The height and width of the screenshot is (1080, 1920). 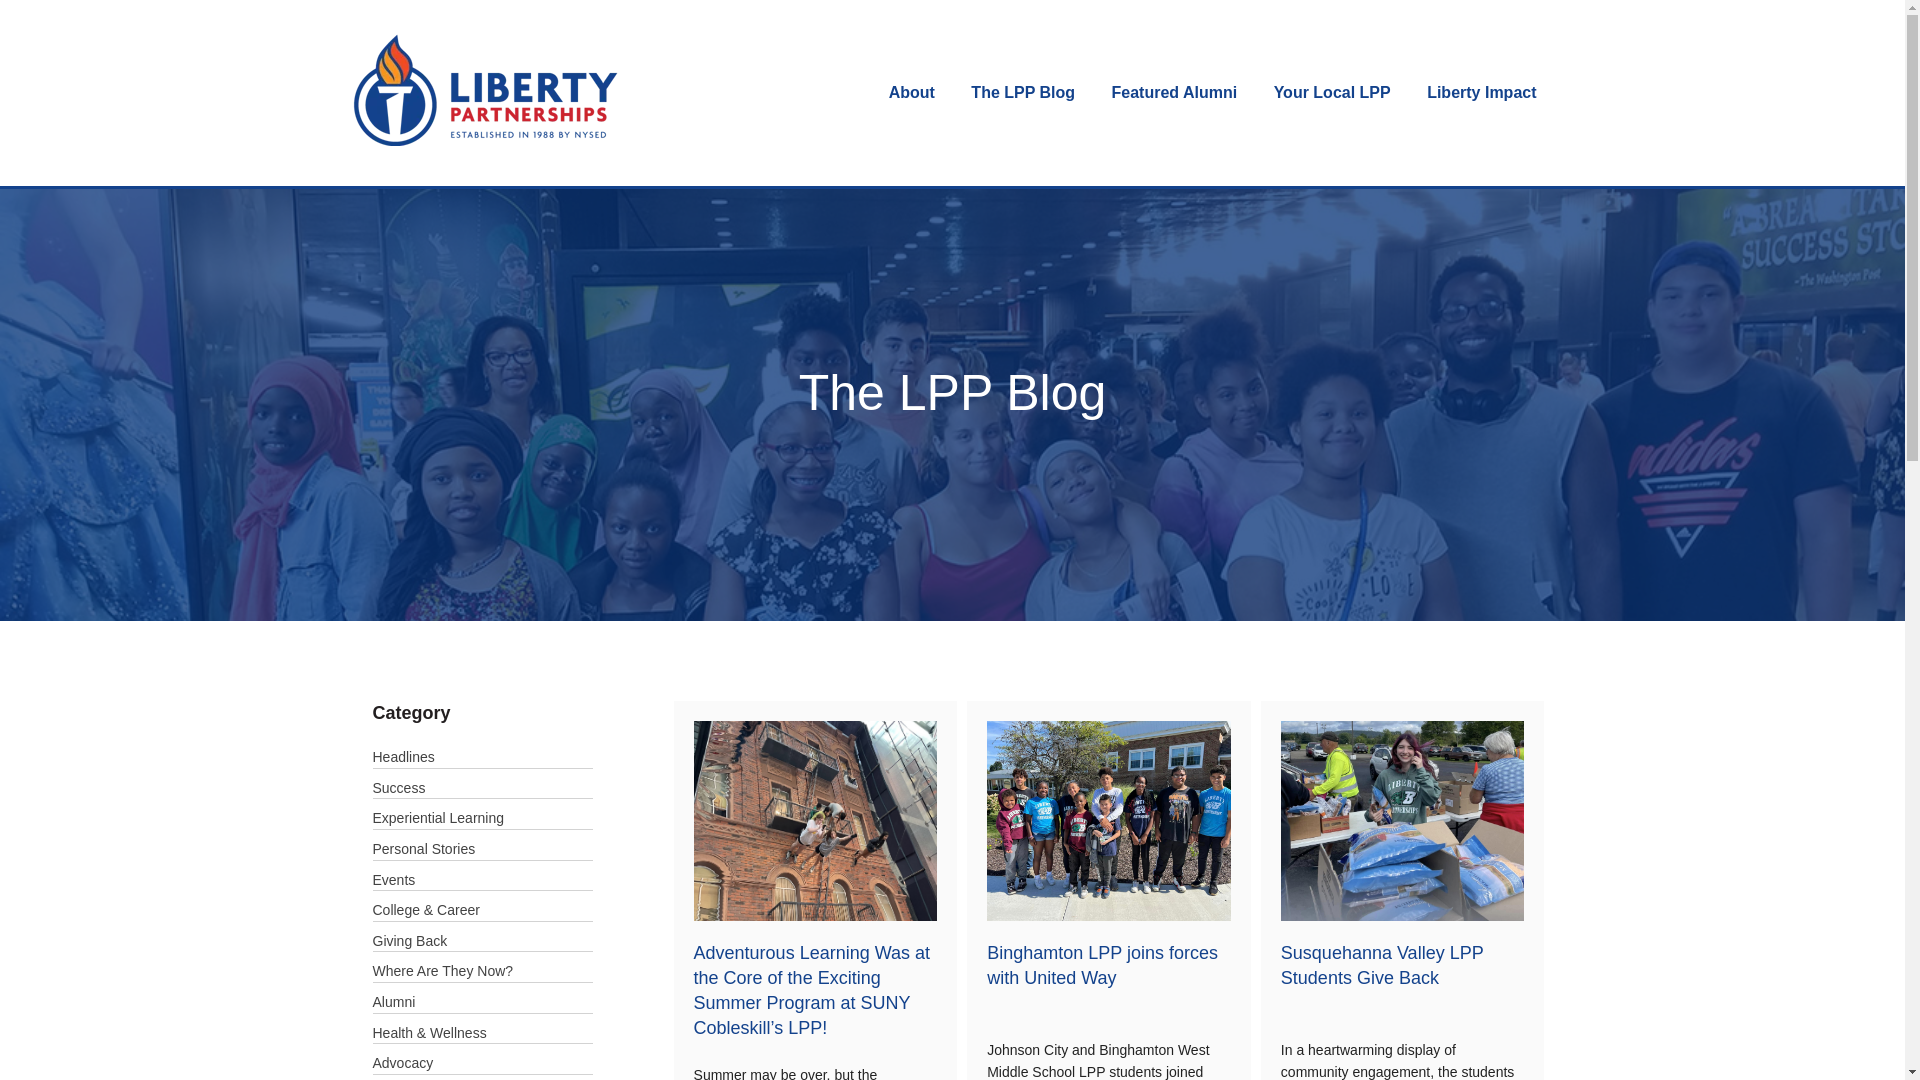 I want to click on Experiential Learning, so click(x=438, y=818).